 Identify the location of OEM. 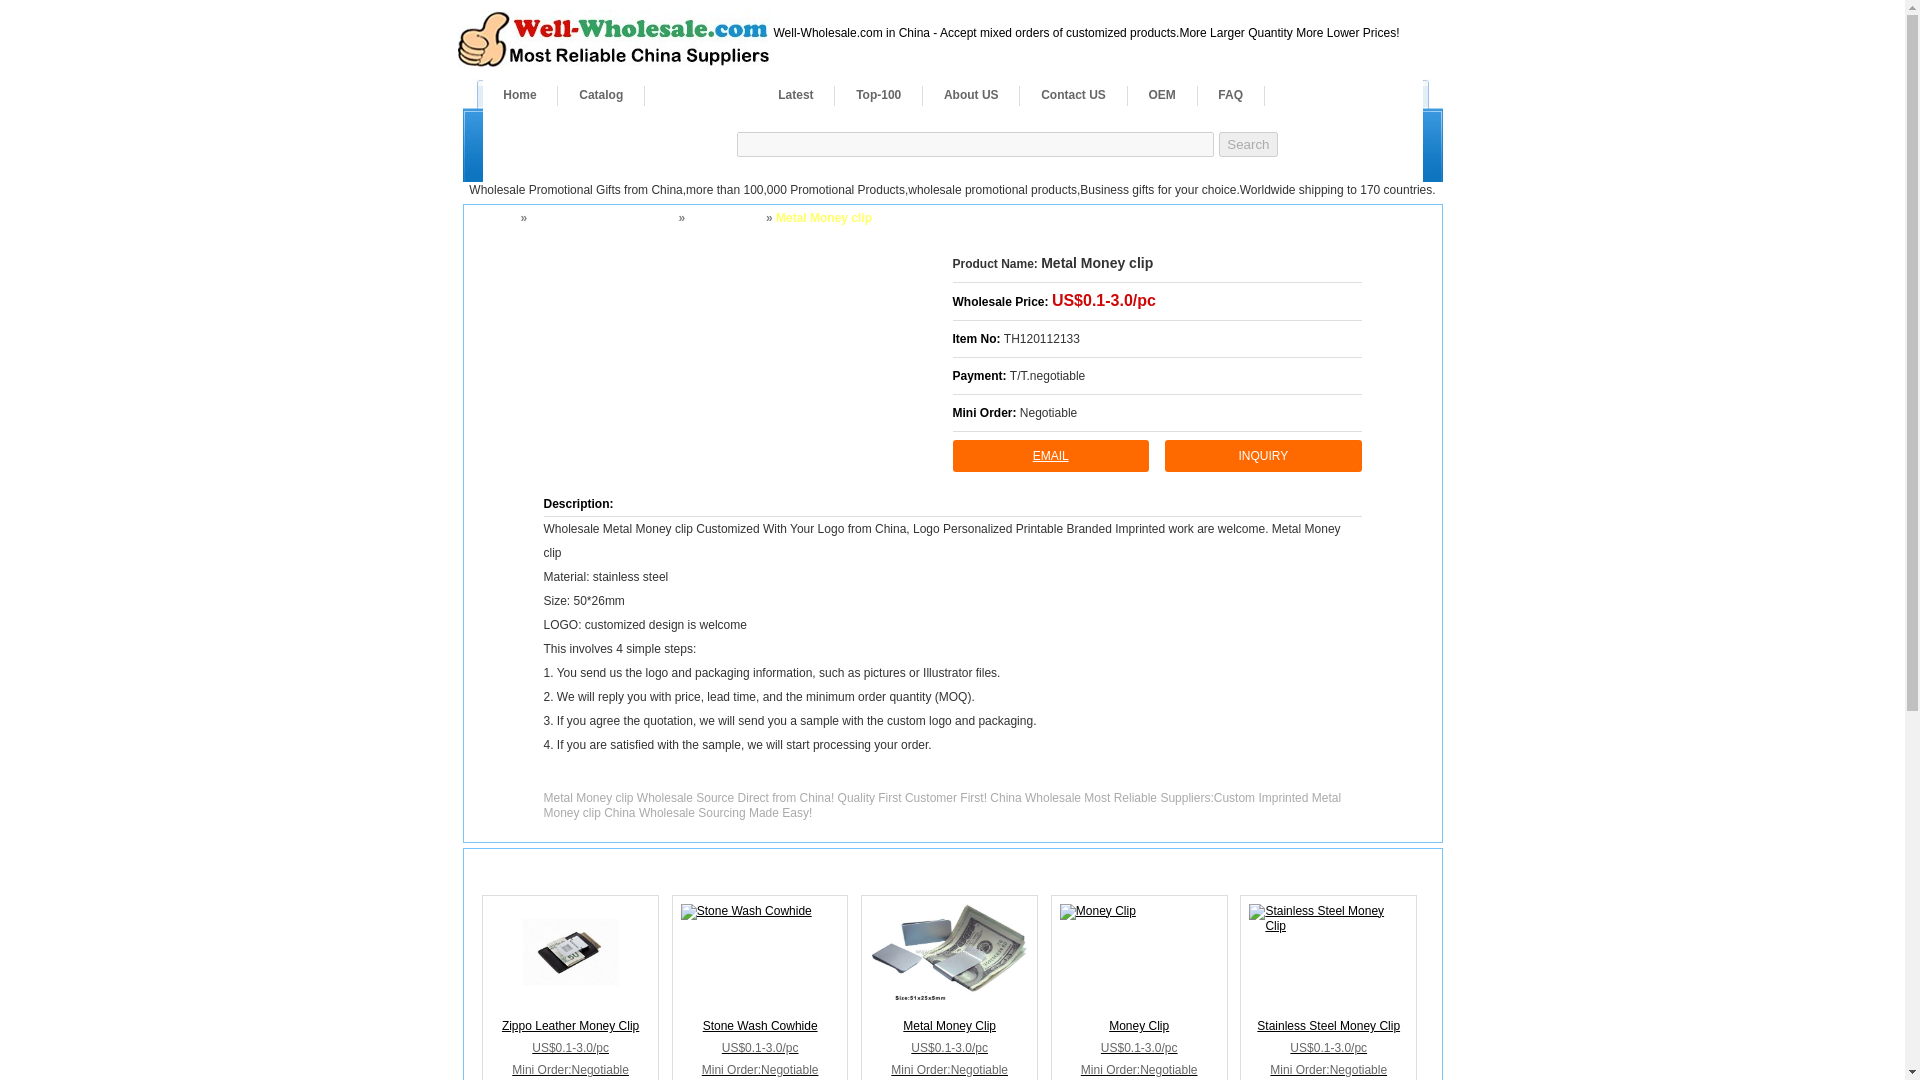
(1162, 94).